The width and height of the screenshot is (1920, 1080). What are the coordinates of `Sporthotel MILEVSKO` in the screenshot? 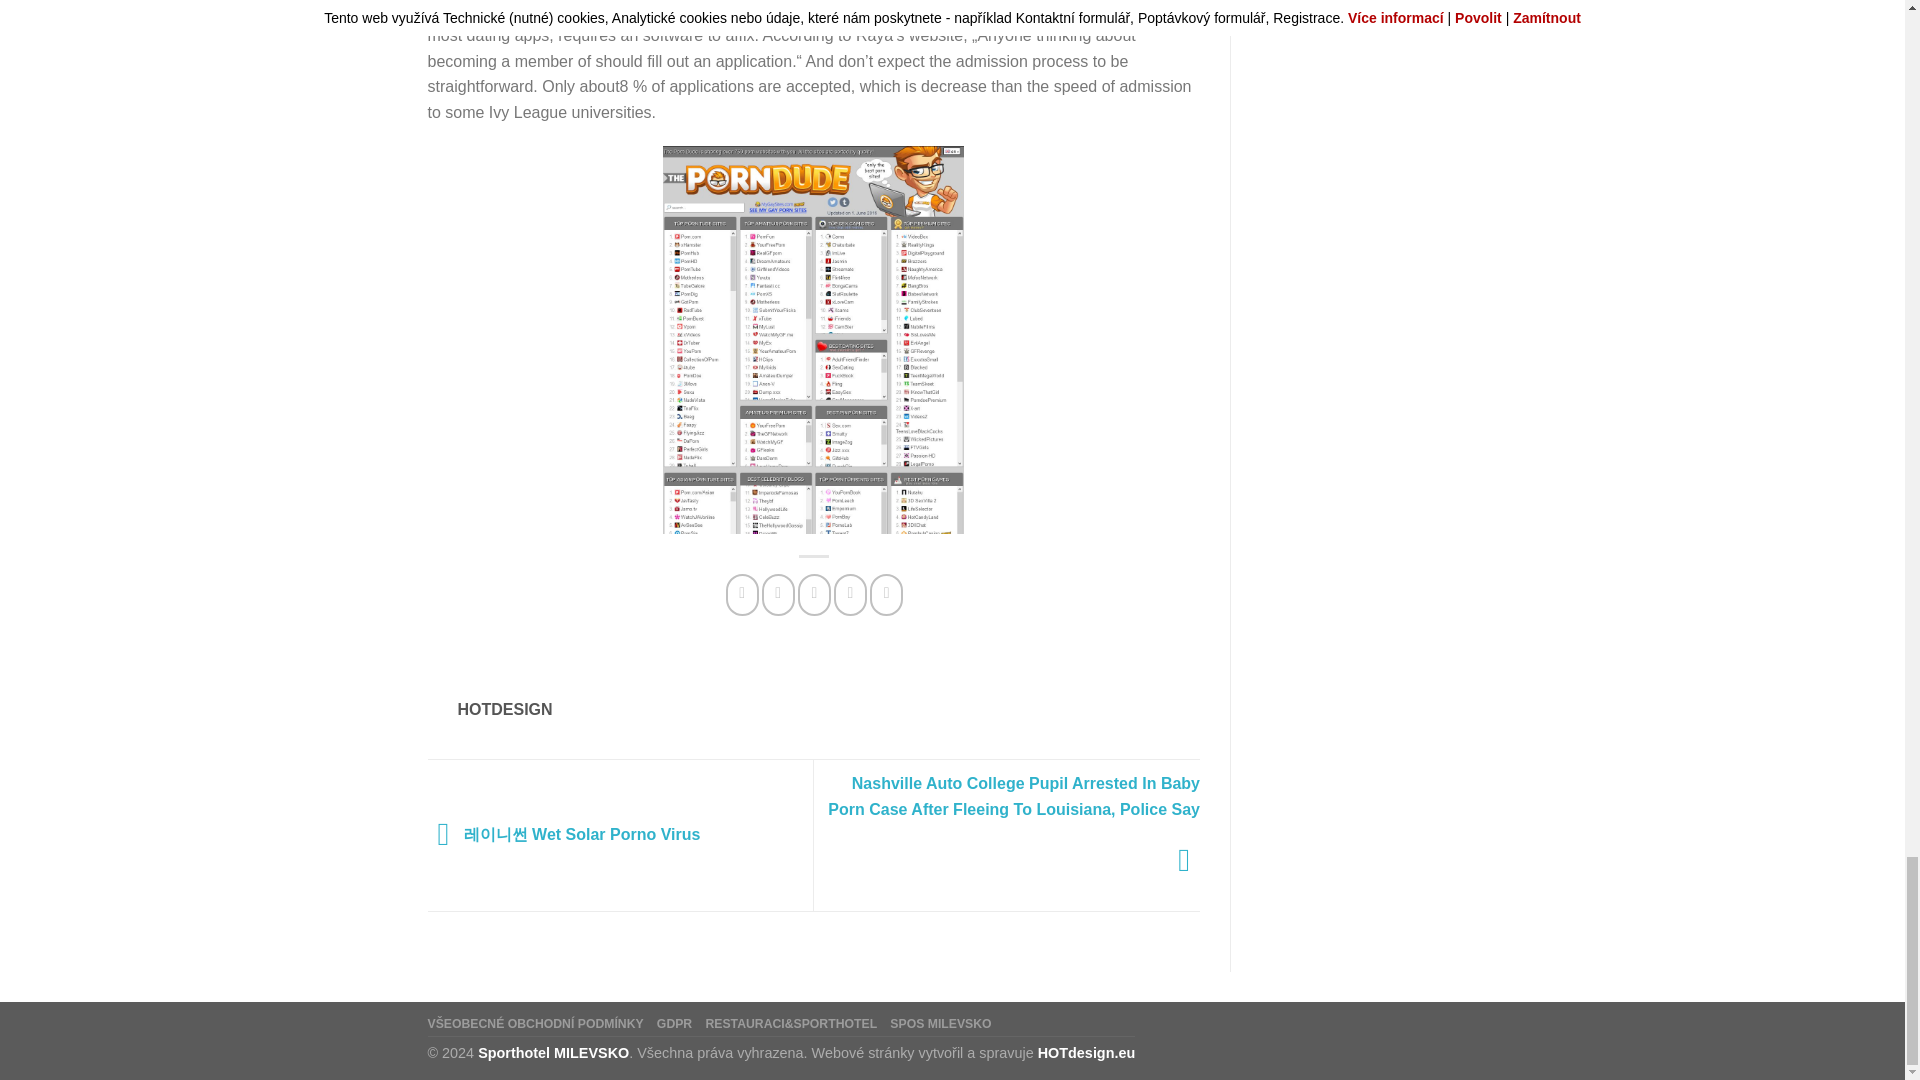 It's located at (554, 1052).